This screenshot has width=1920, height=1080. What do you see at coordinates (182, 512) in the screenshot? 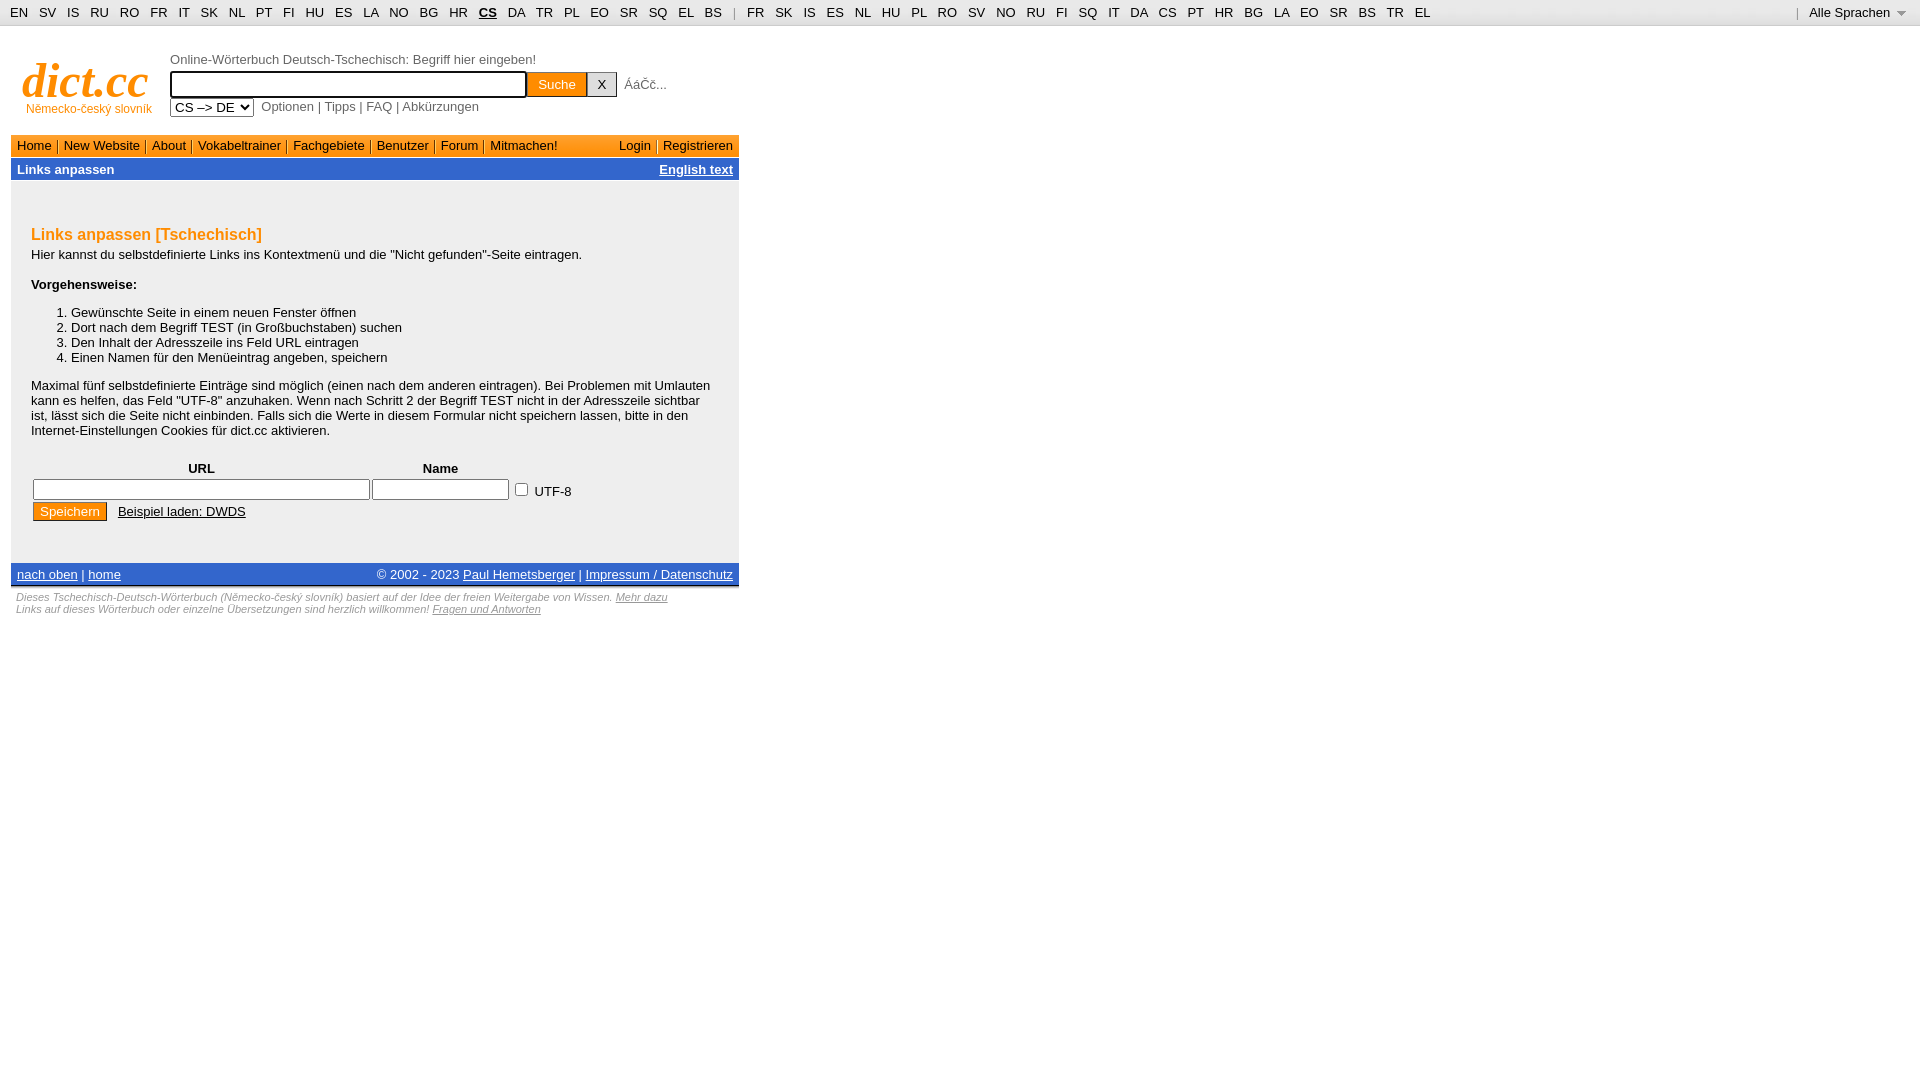
I see `Beispiel laden: DWDS` at bounding box center [182, 512].